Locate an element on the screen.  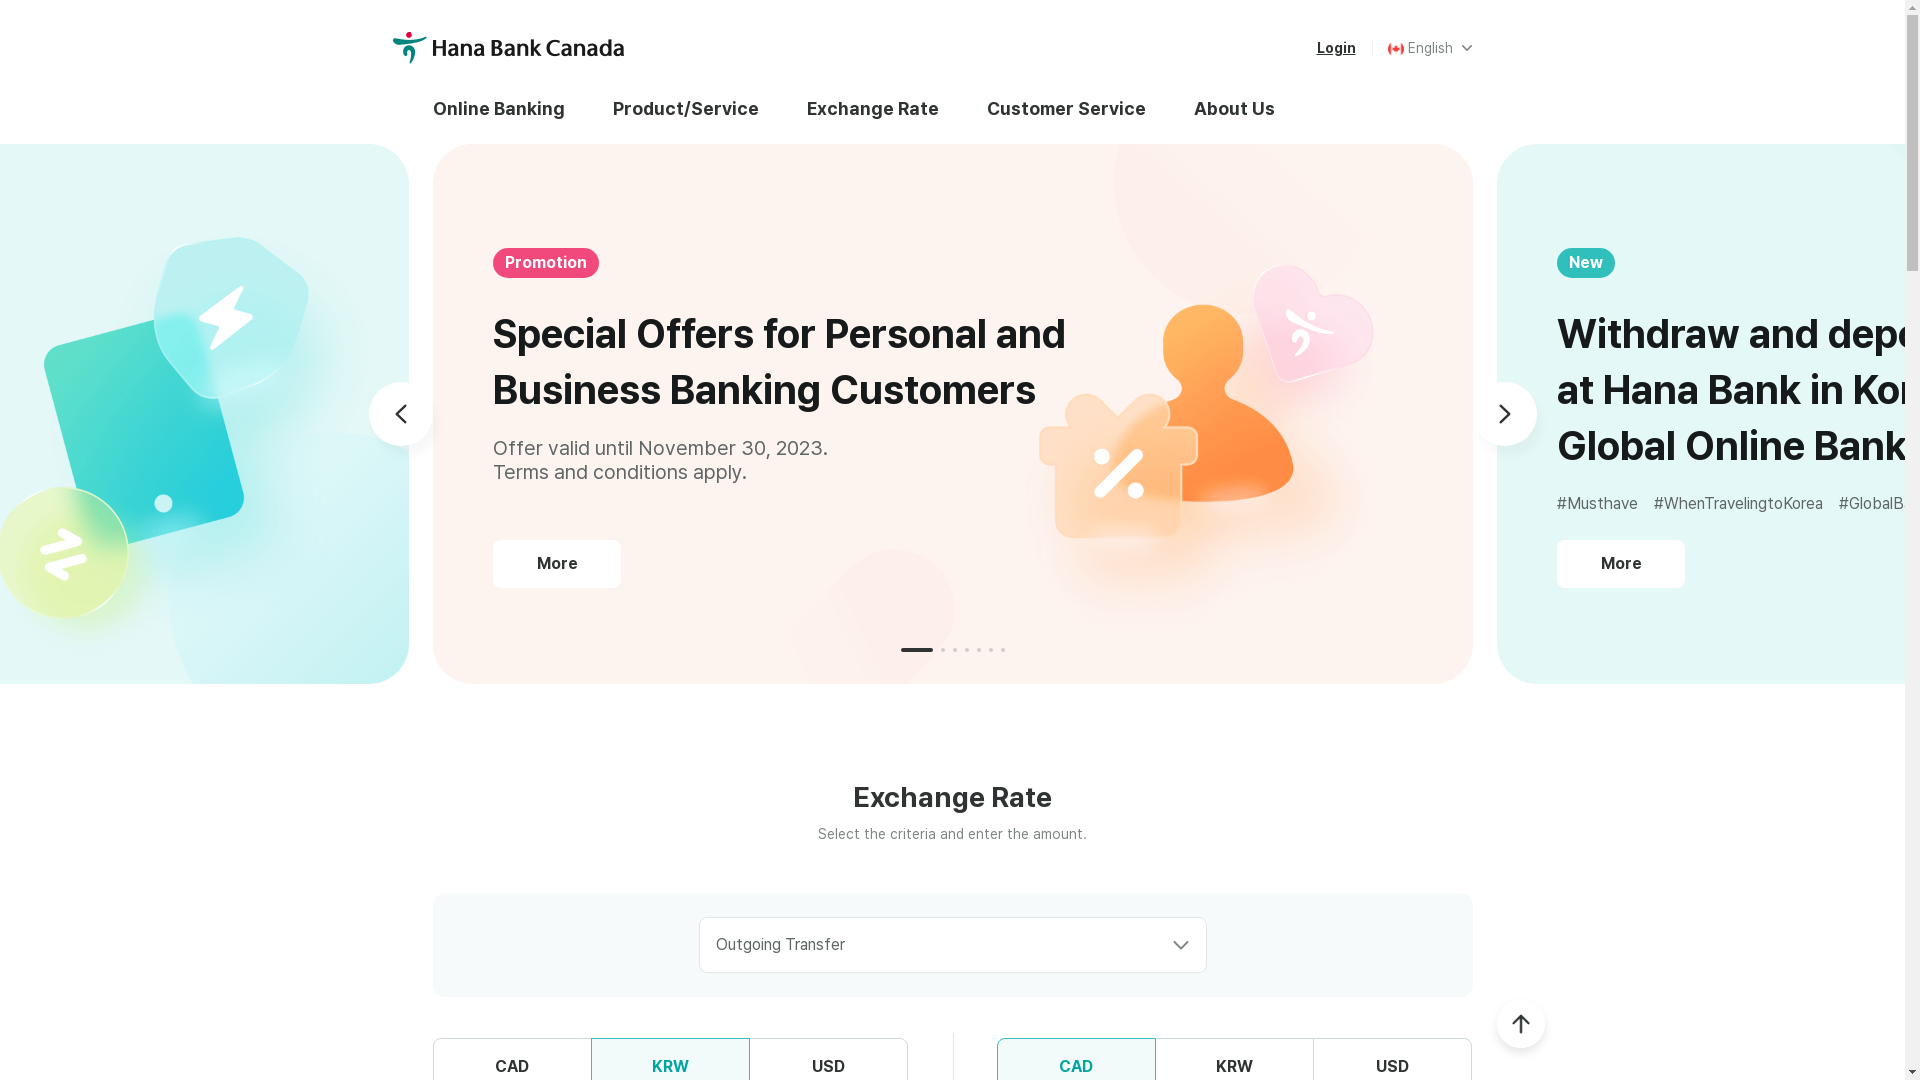
Outgoing Transfer is located at coordinates (952, 945).